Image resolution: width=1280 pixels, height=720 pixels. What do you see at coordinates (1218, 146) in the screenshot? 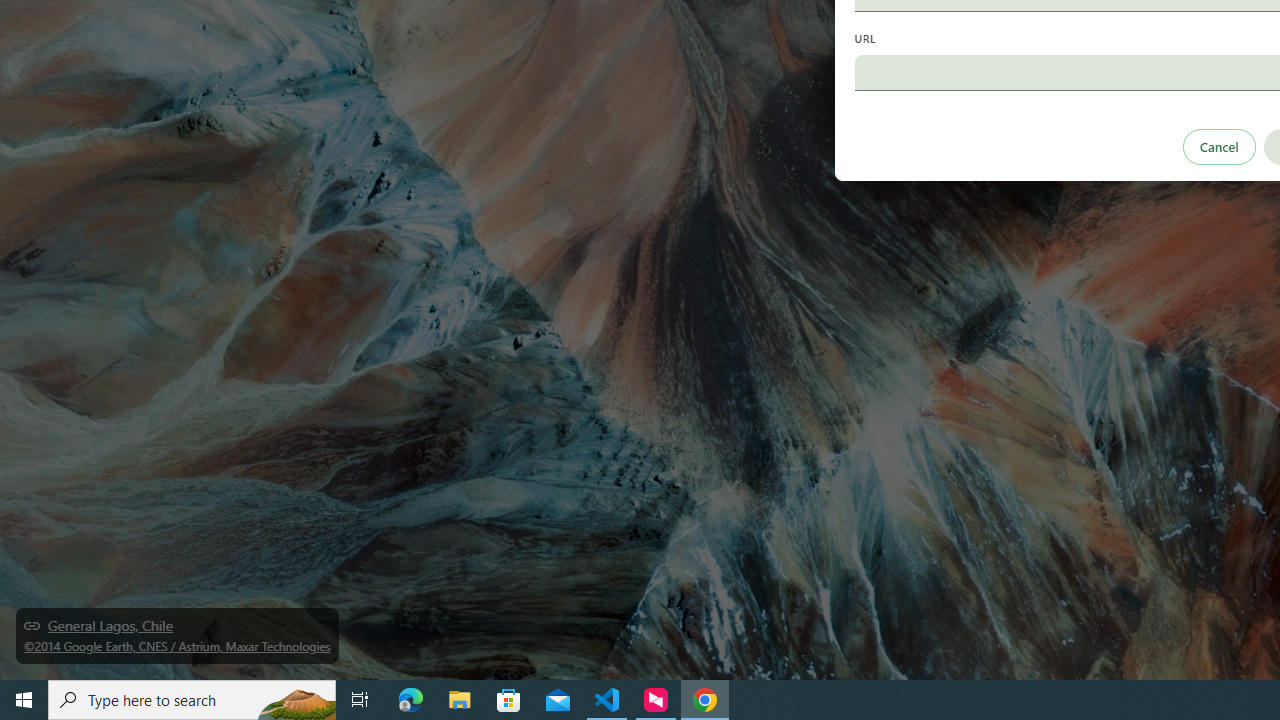
I see `Cancel` at bounding box center [1218, 146].